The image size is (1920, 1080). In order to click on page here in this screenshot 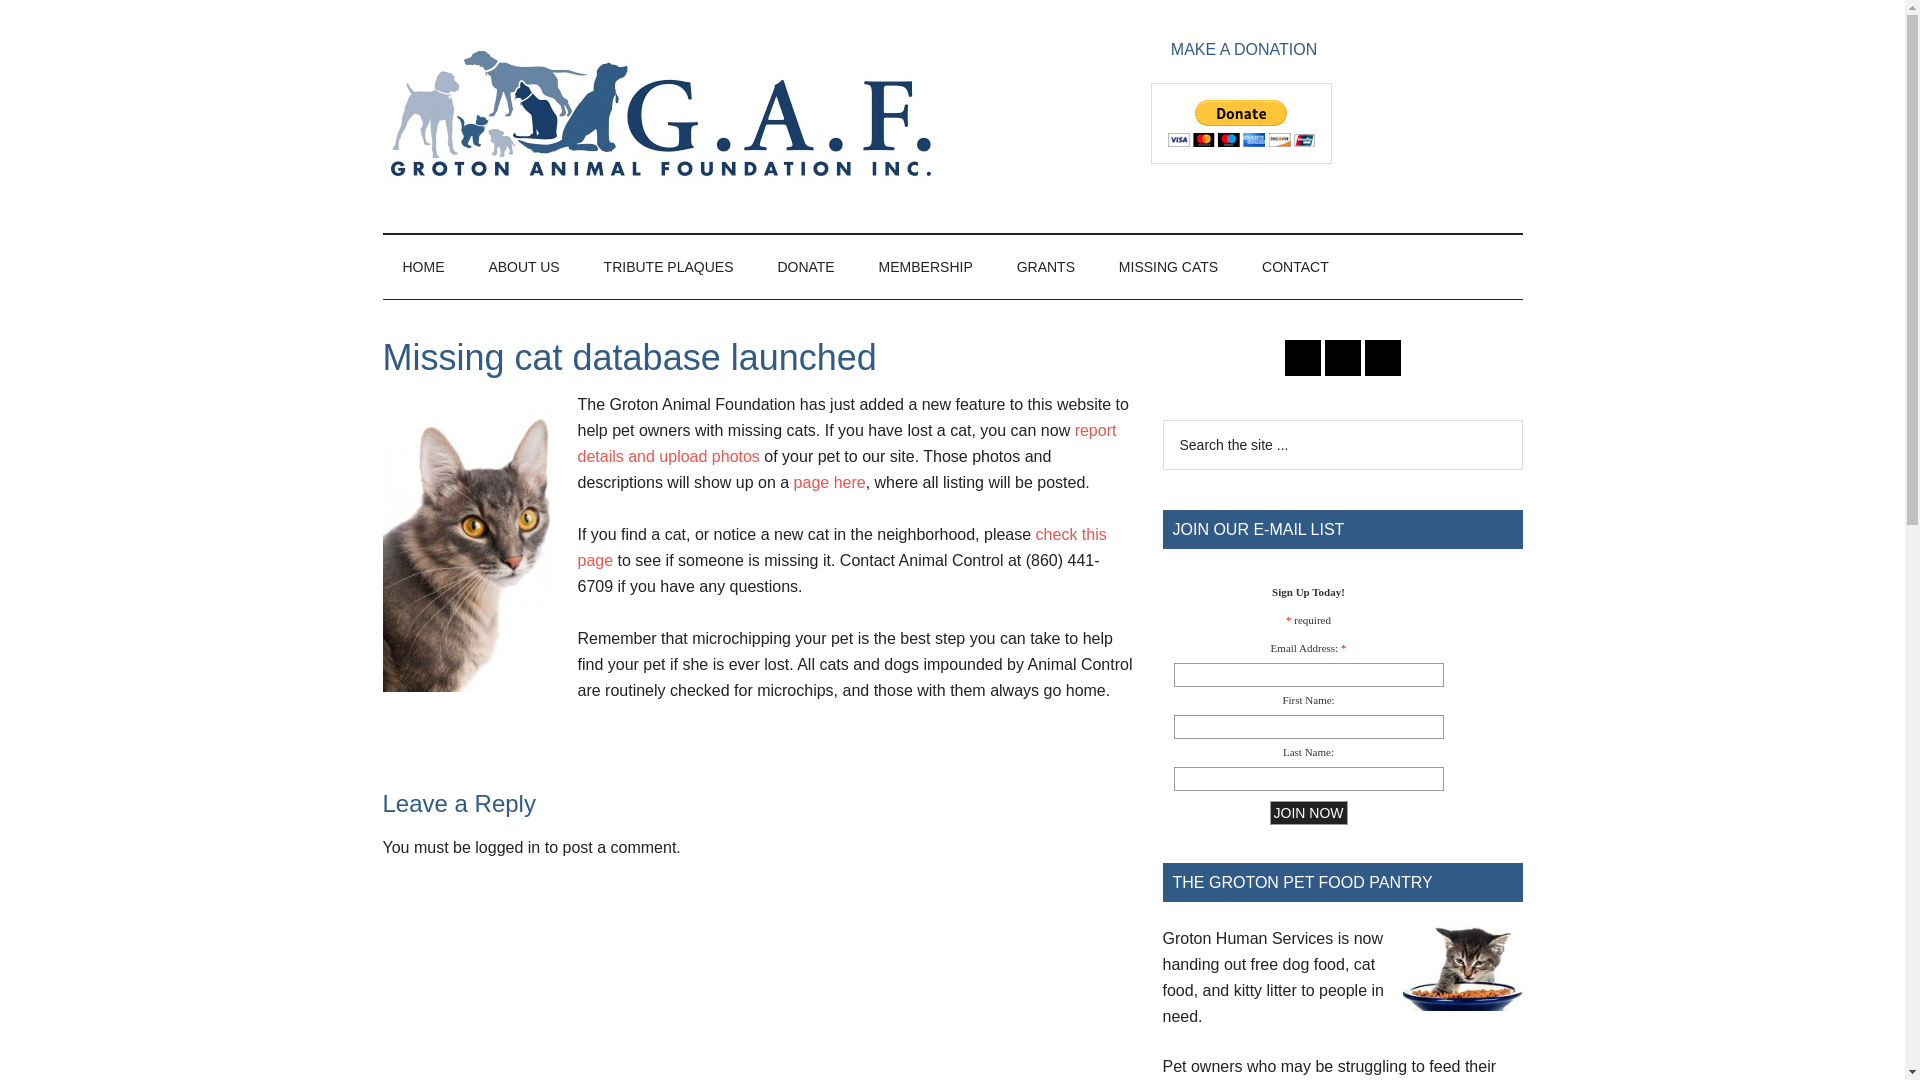, I will do `click(830, 482)`.